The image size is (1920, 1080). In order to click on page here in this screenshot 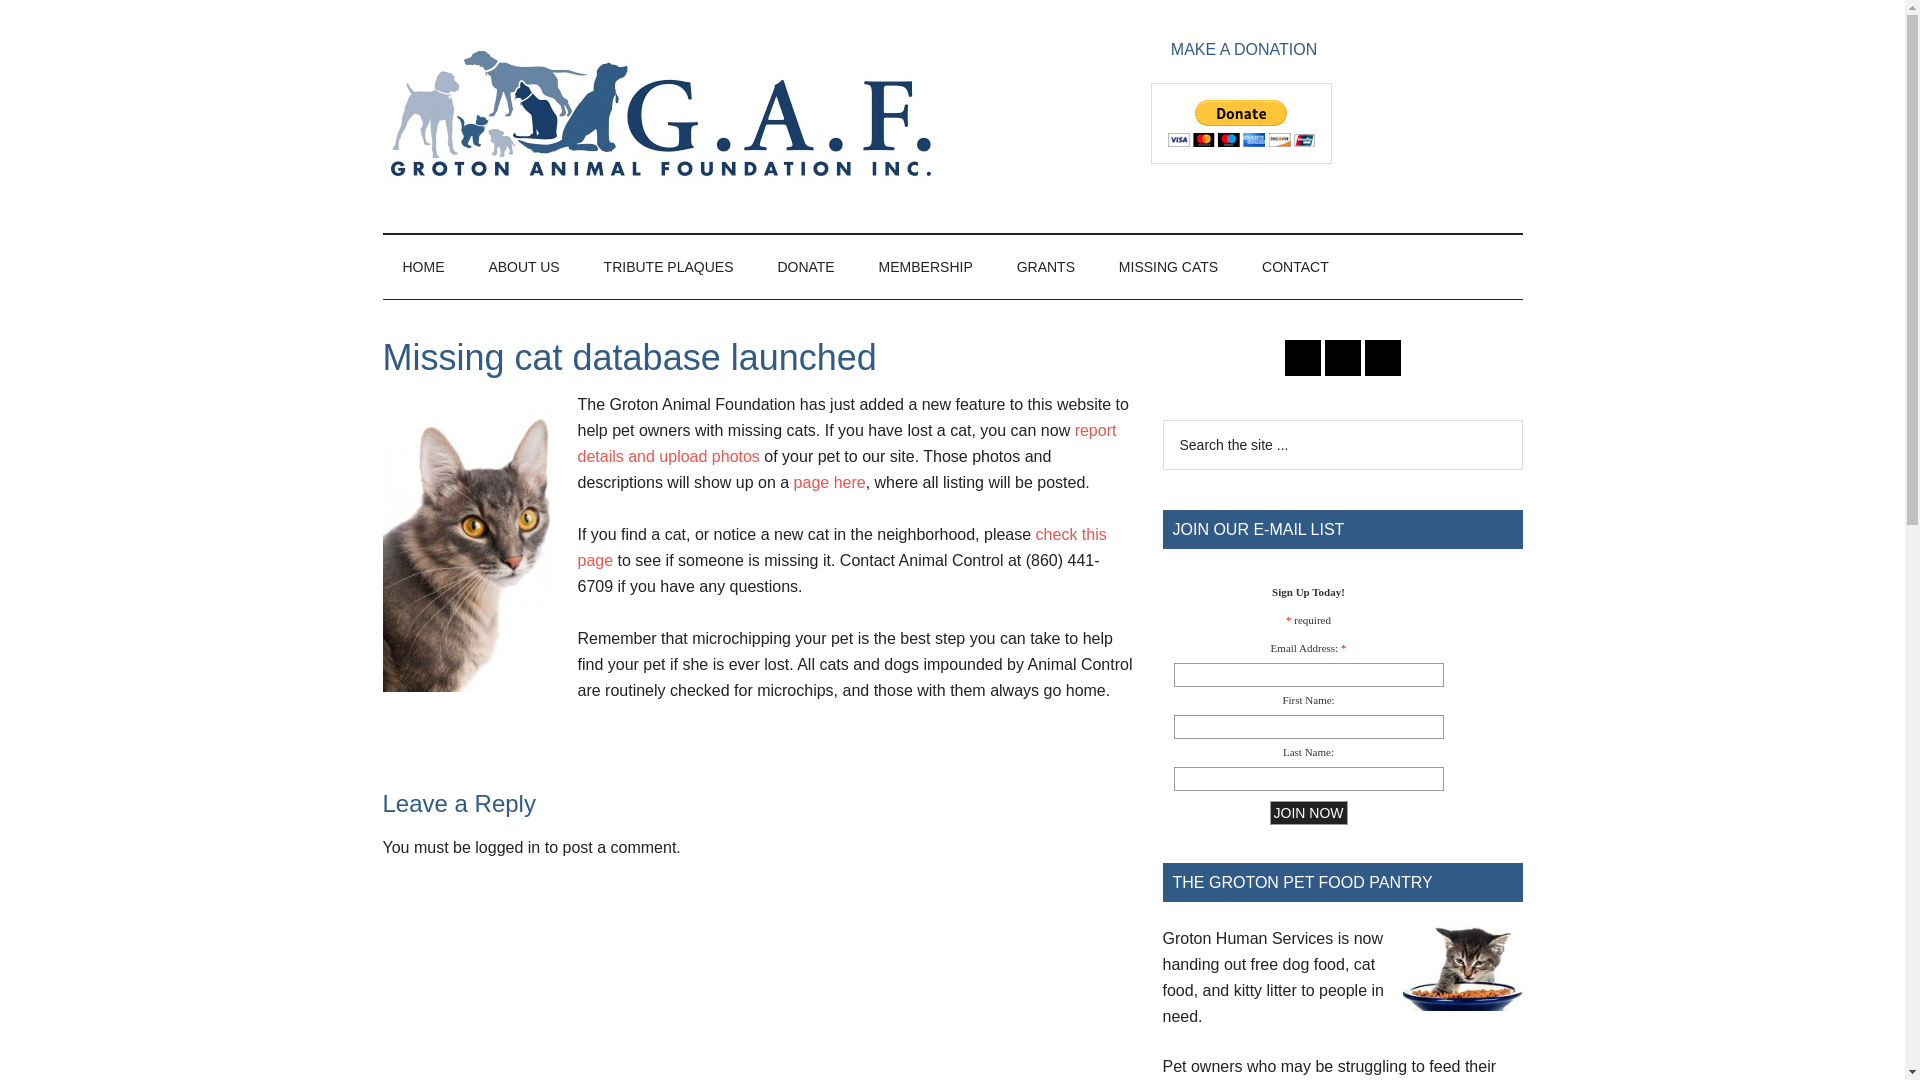, I will do `click(830, 482)`.